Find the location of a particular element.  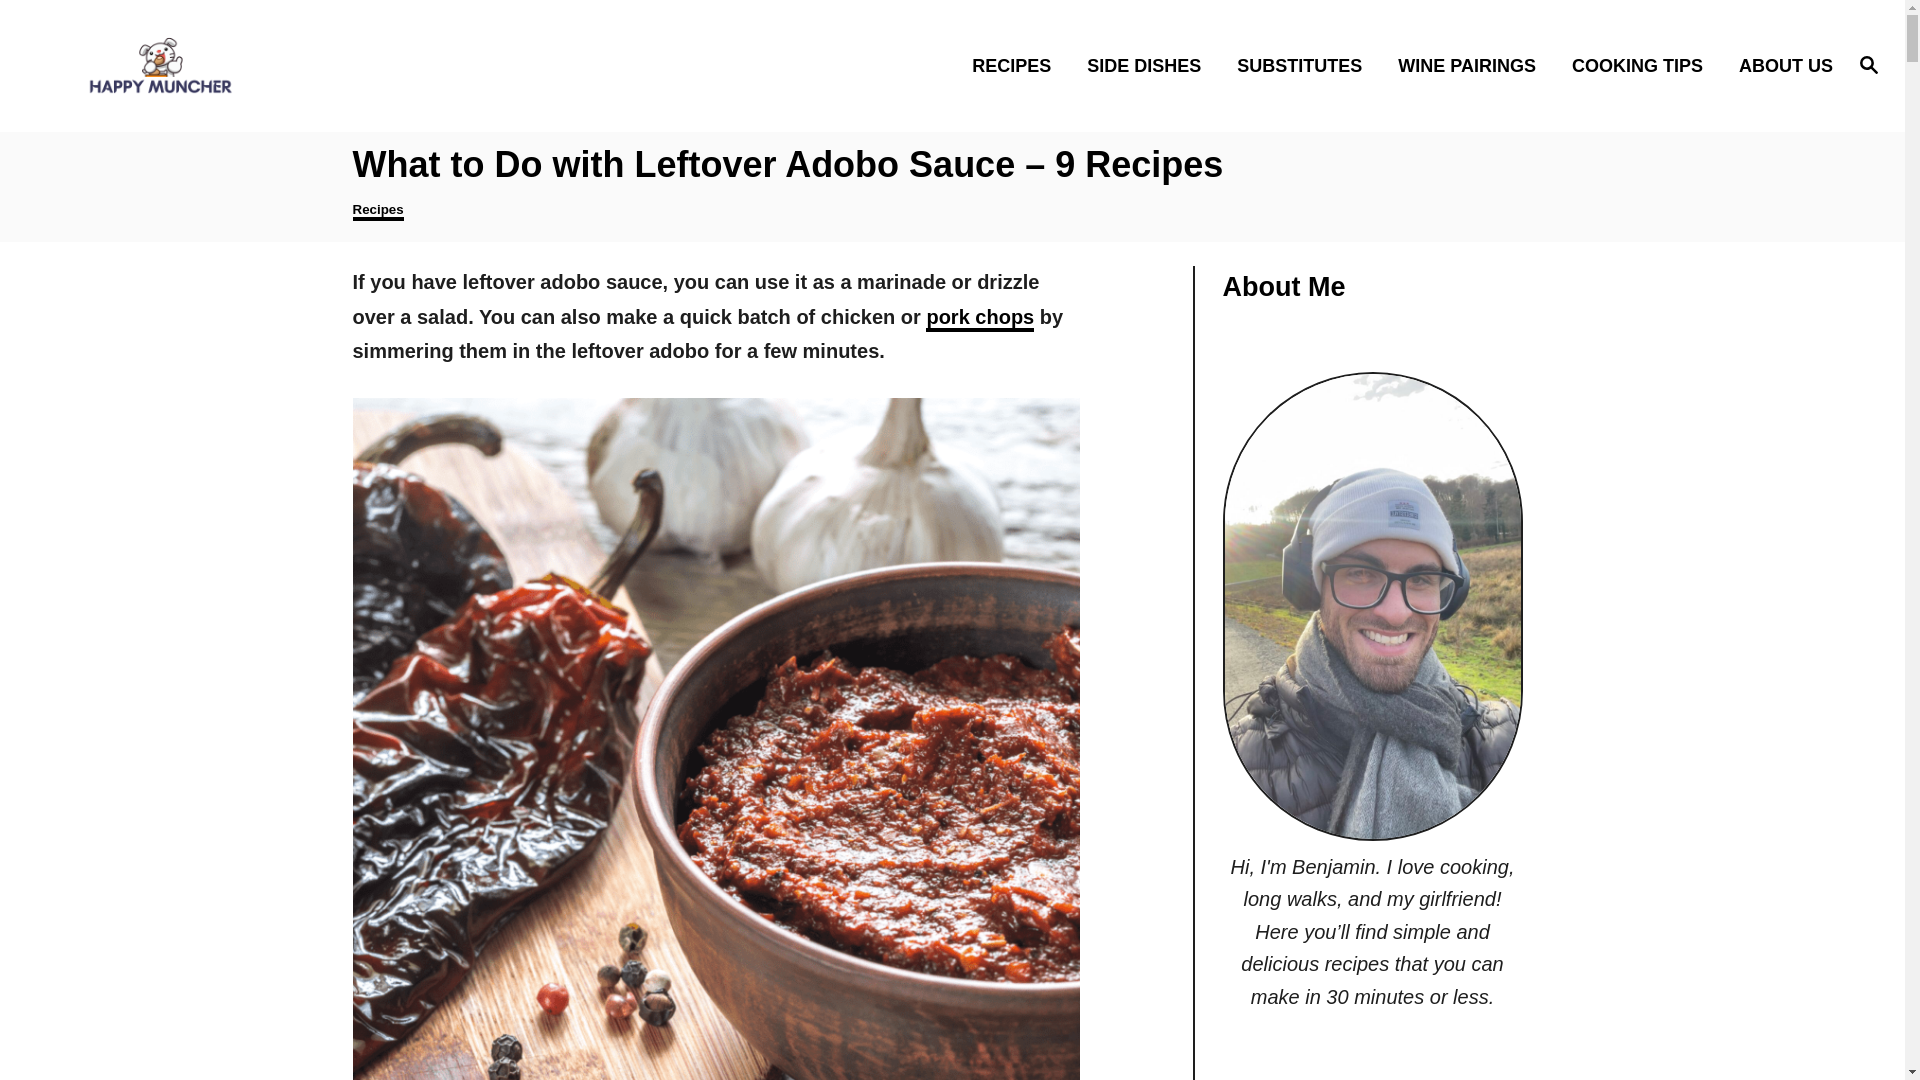

SIDE DISHES is located at coordinates (1150, 64).